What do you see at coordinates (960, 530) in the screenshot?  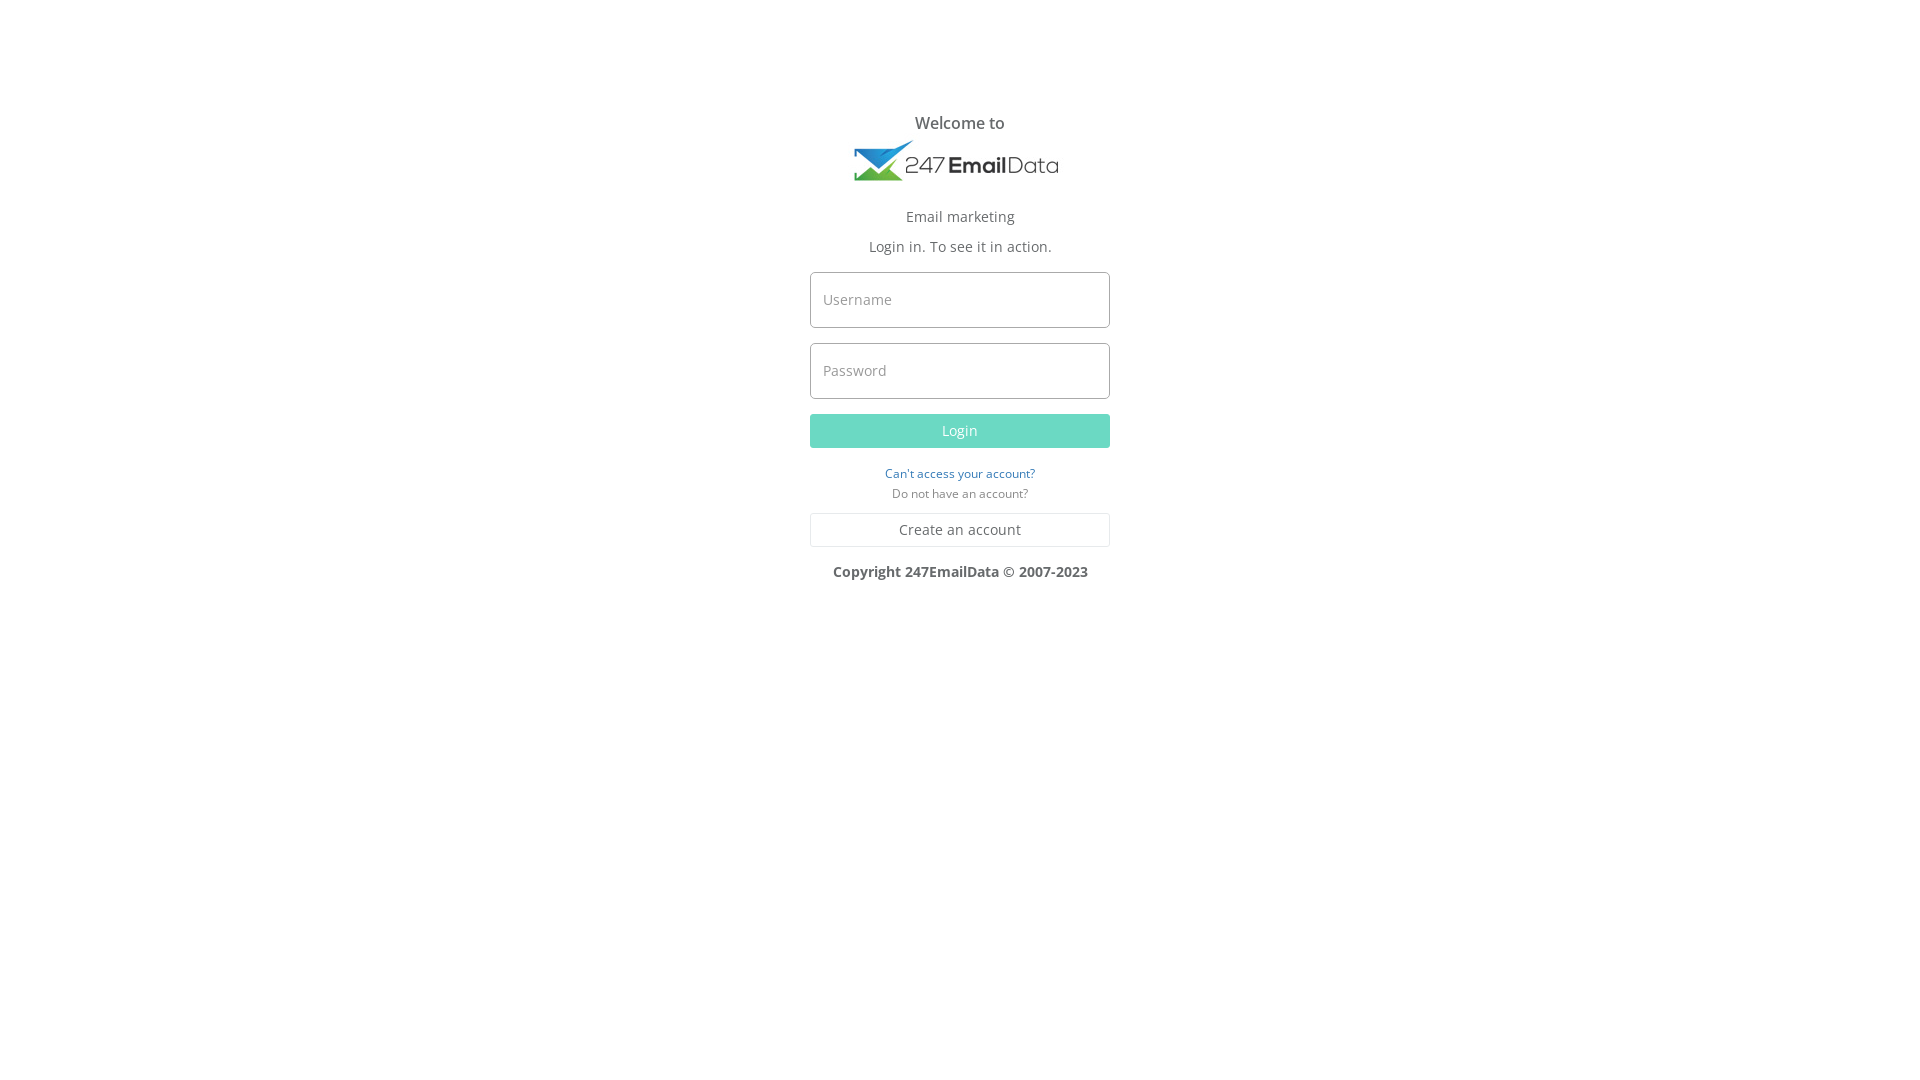 I see `Create an account` at bounding box center [960, 530].